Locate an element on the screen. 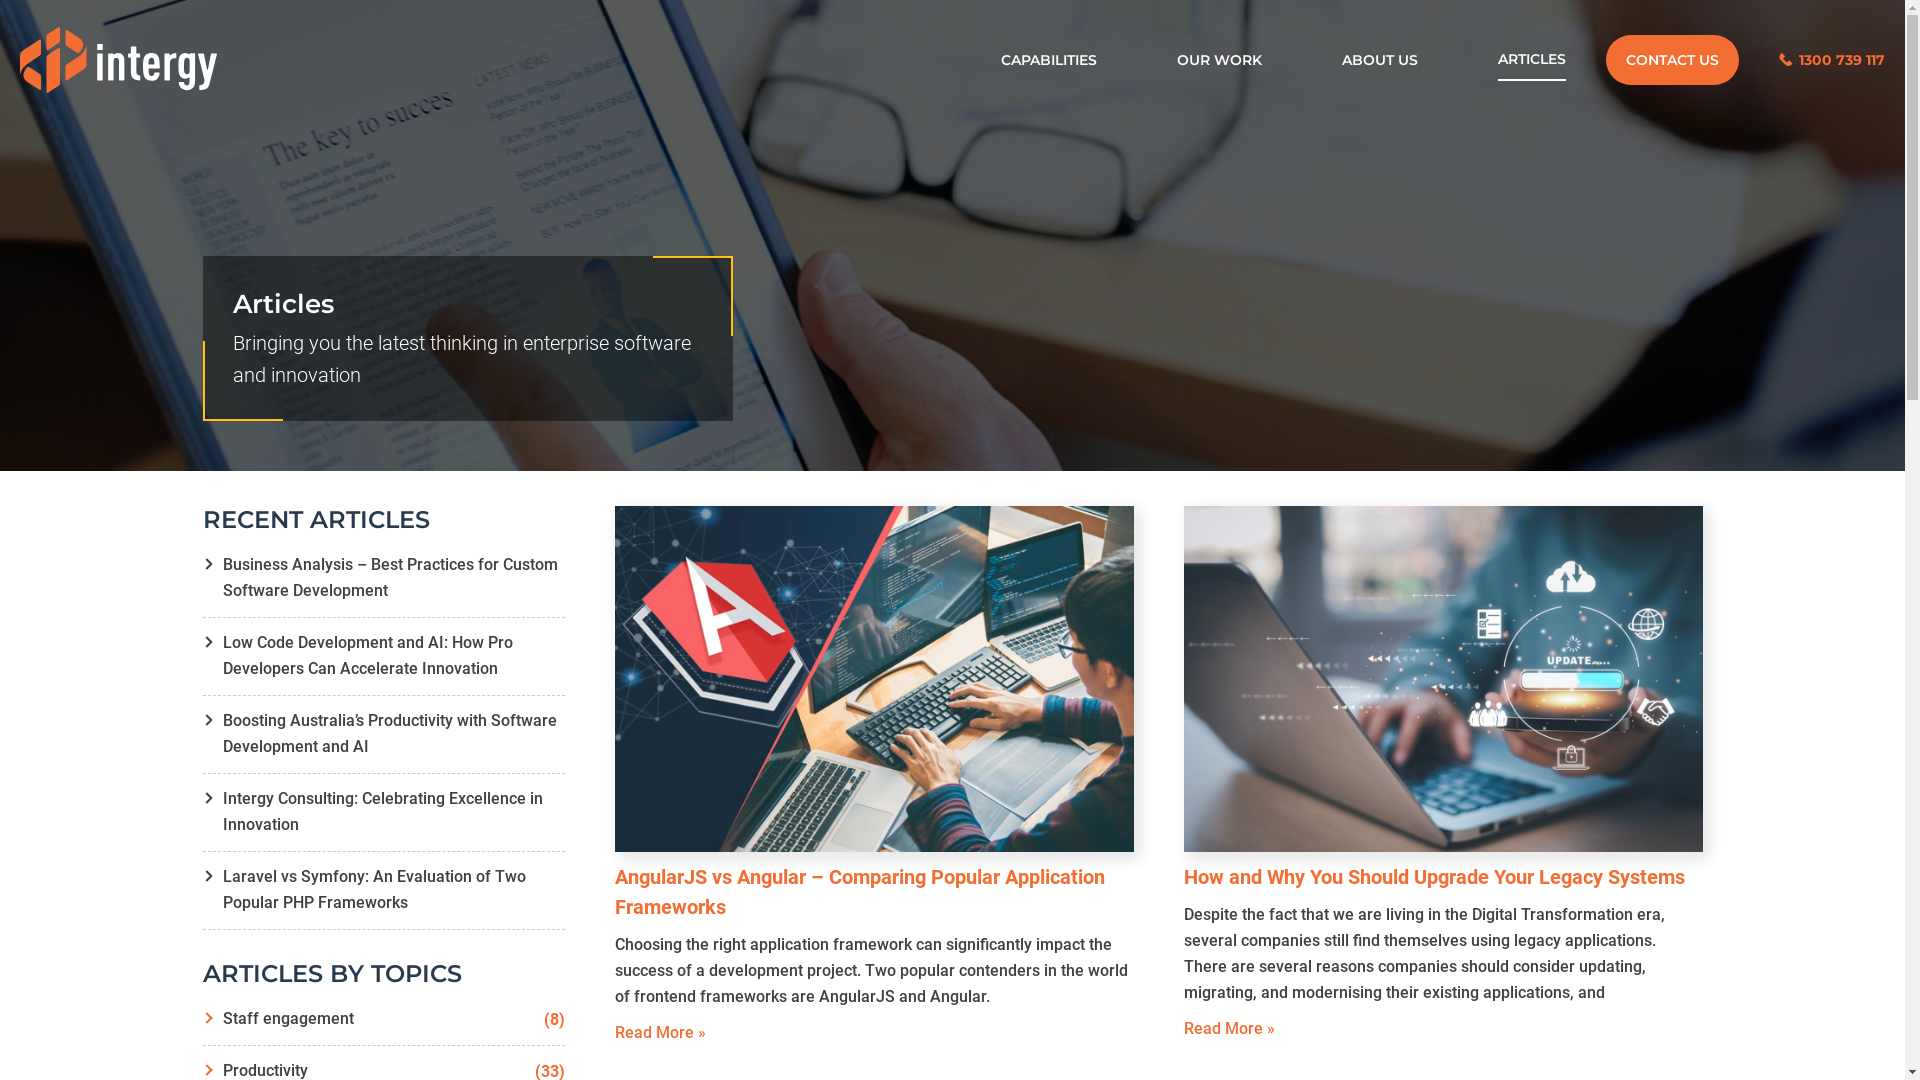 This screenshot has width=1920, height=1080. Staff engagement is located at coordinates (384, 1019).